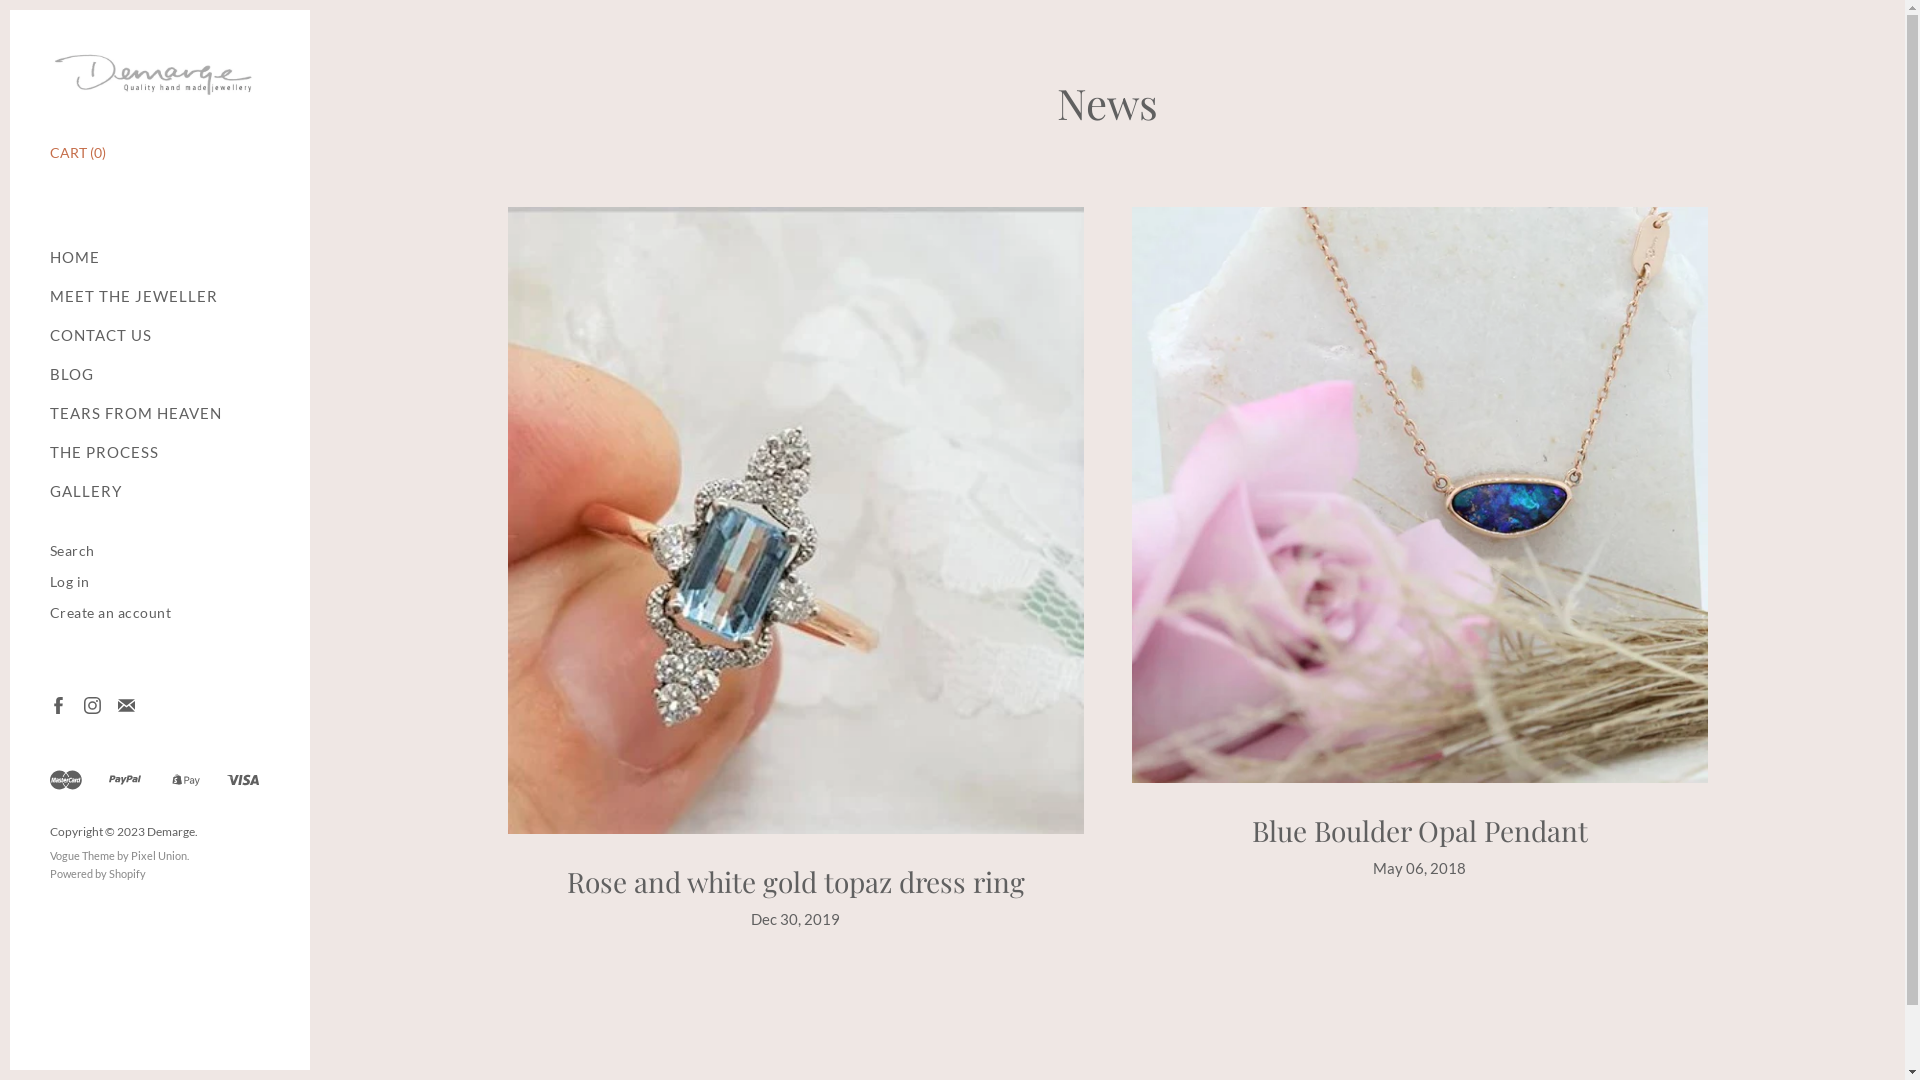 Image resolution: width=1920 pixels, height=1080 pixels. What do you see at coordinates (72, 550) in the screenshot?
I see `Search` at bounding box center [72, 550].